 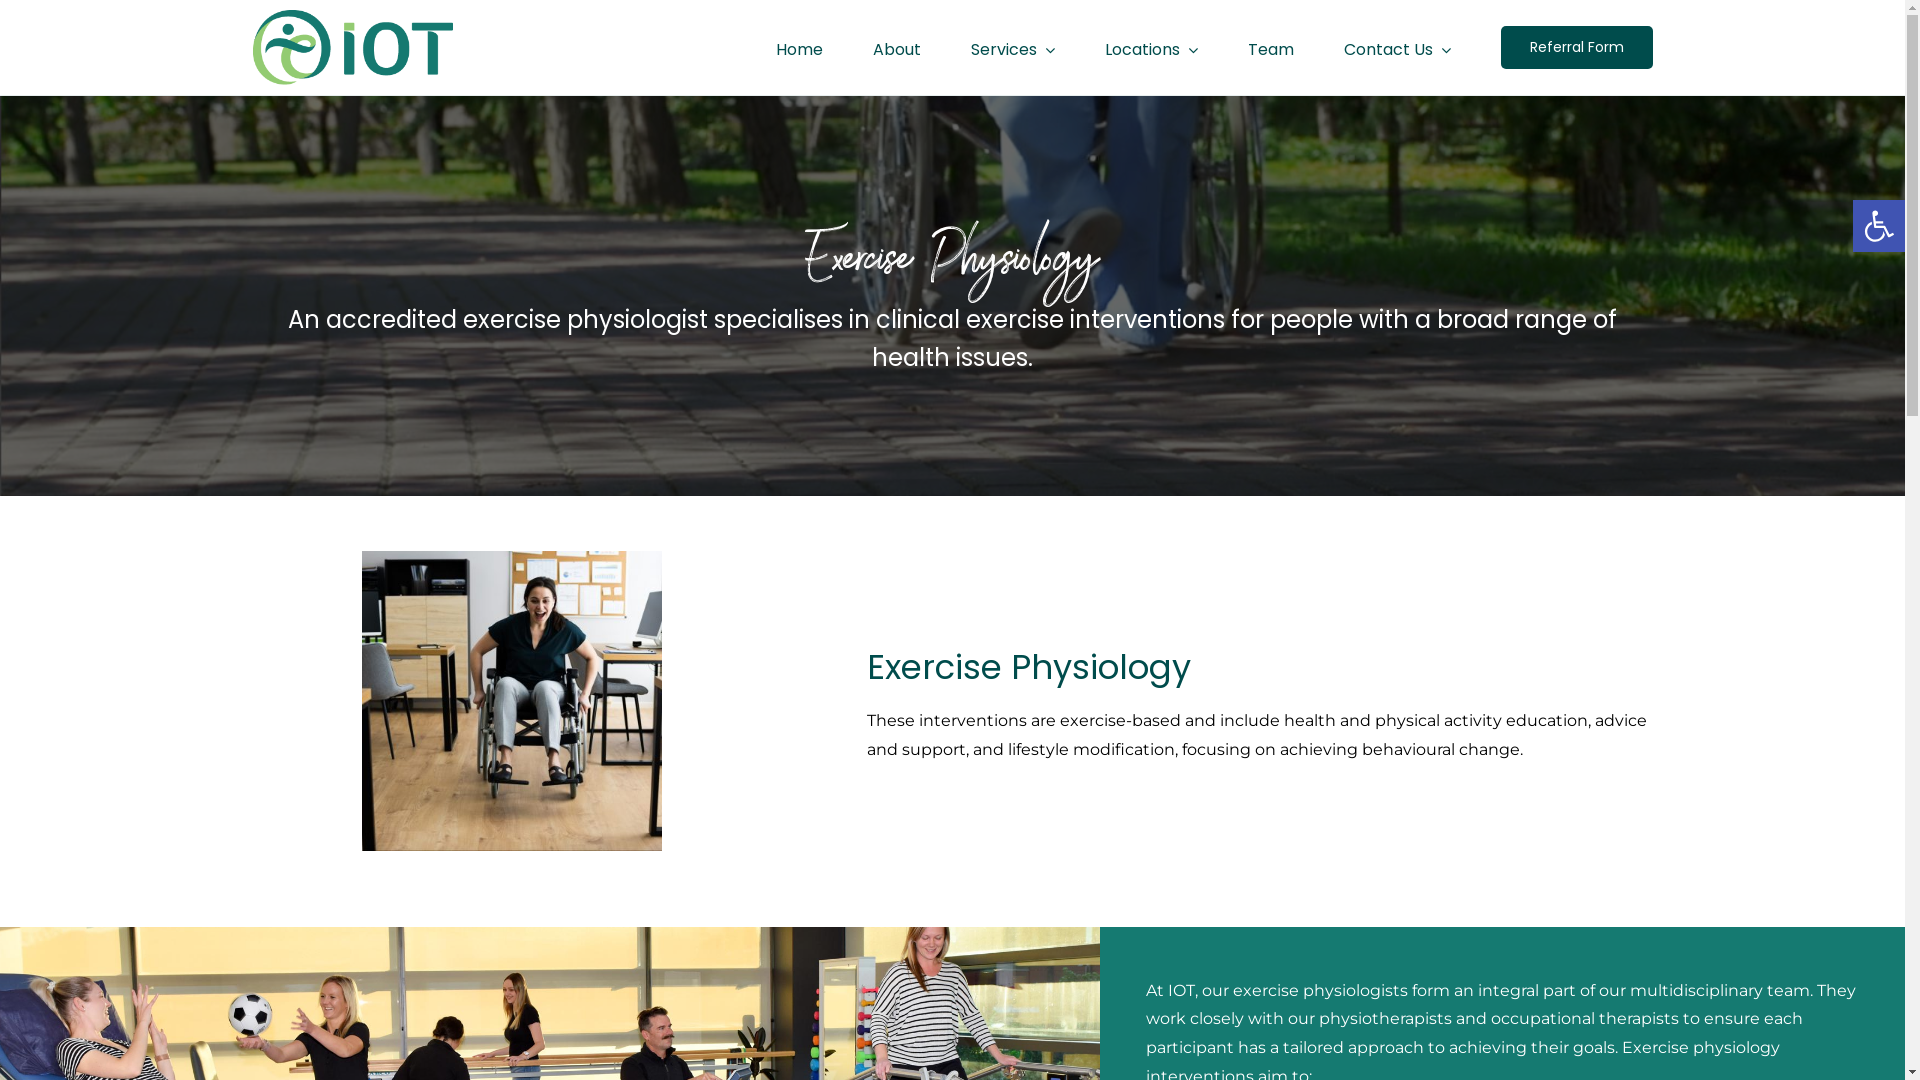 I want to click on Open toolbar
Accessibility Tools, so click(x=1879, y=226).